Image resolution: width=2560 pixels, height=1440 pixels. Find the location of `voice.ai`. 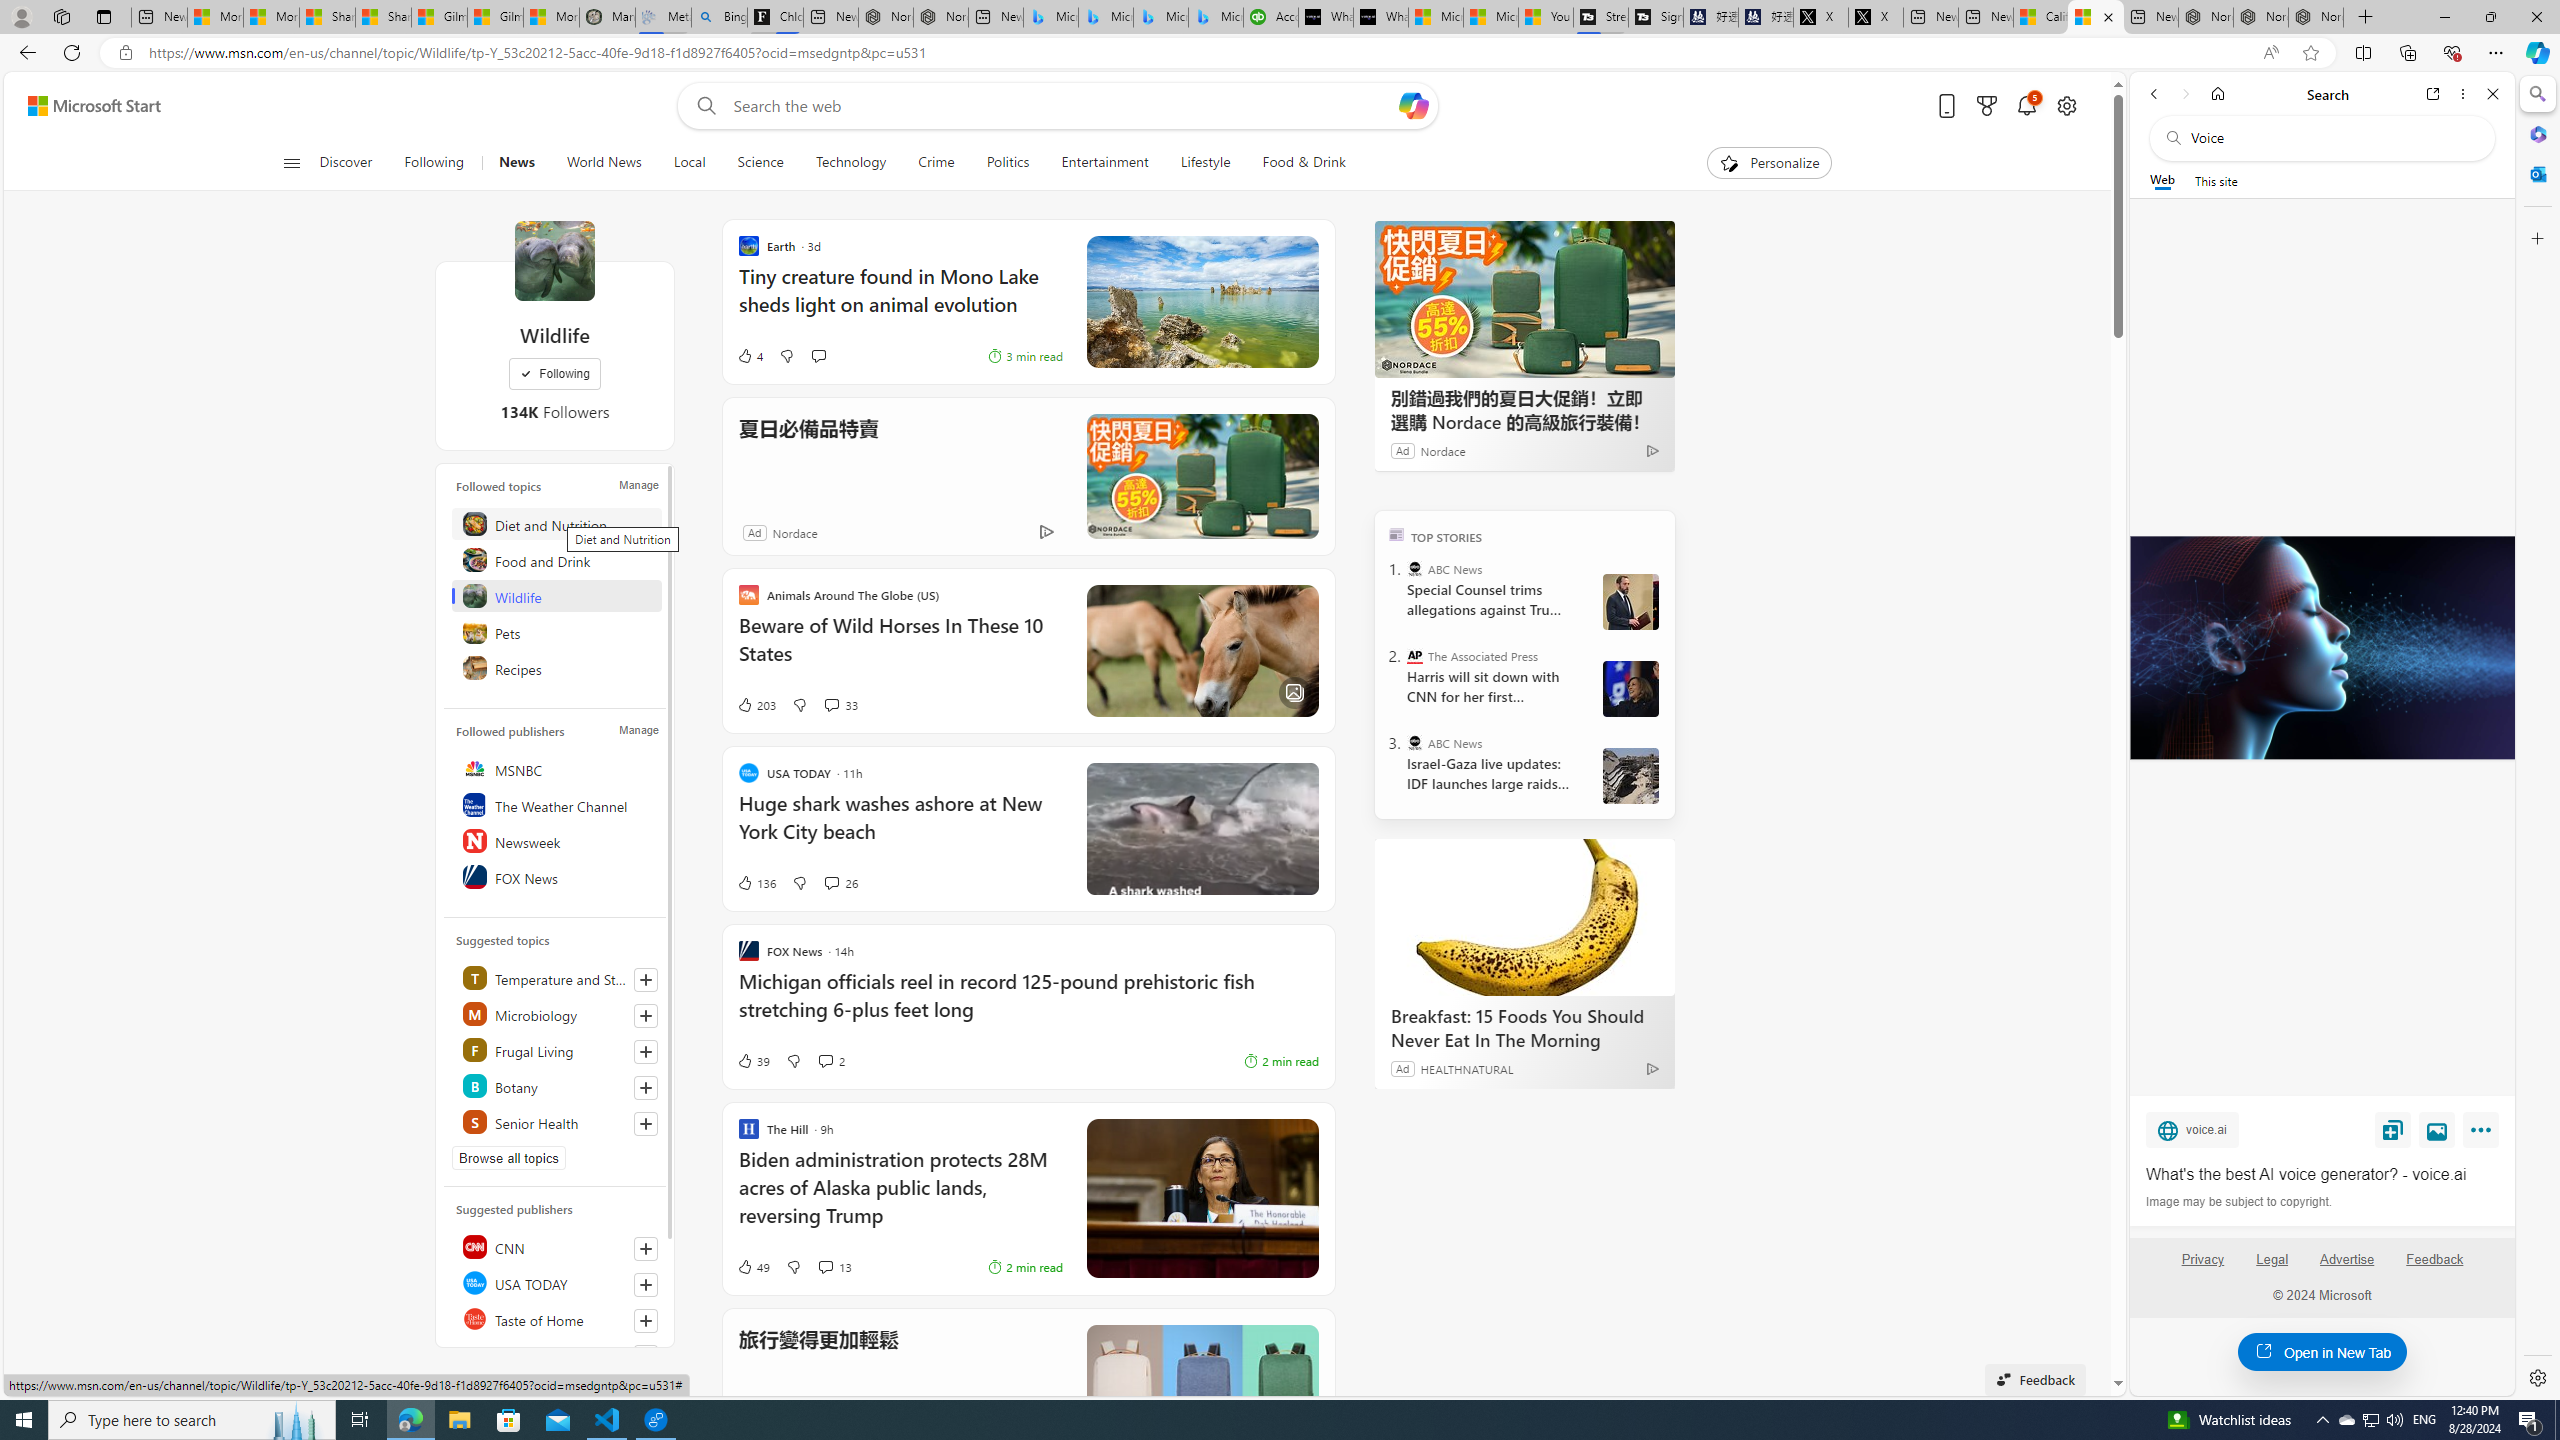

voice.ai is located at coordinates (2192, 1129).